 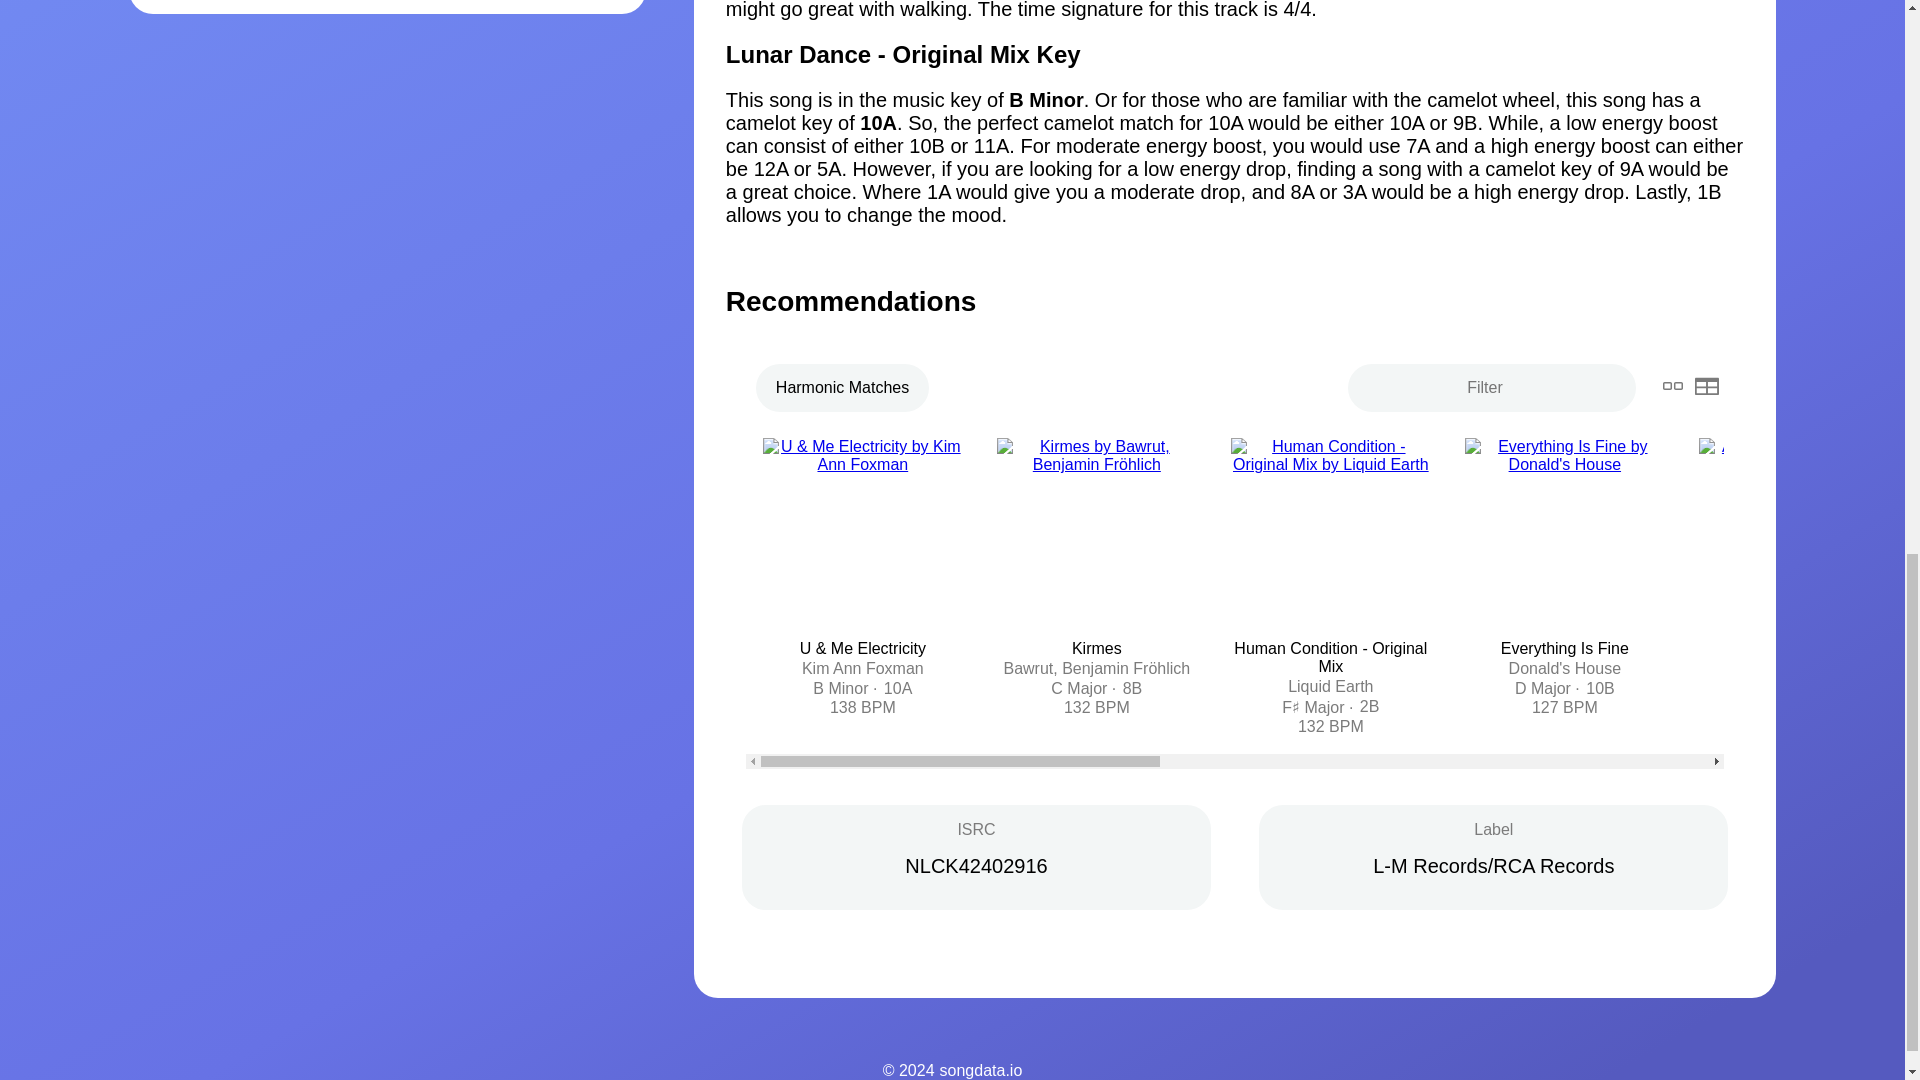 What do you see at coordinates (1564, 648) in the screenshot?
I see `Everything Is Fine` at bounding box center [1564, 648].